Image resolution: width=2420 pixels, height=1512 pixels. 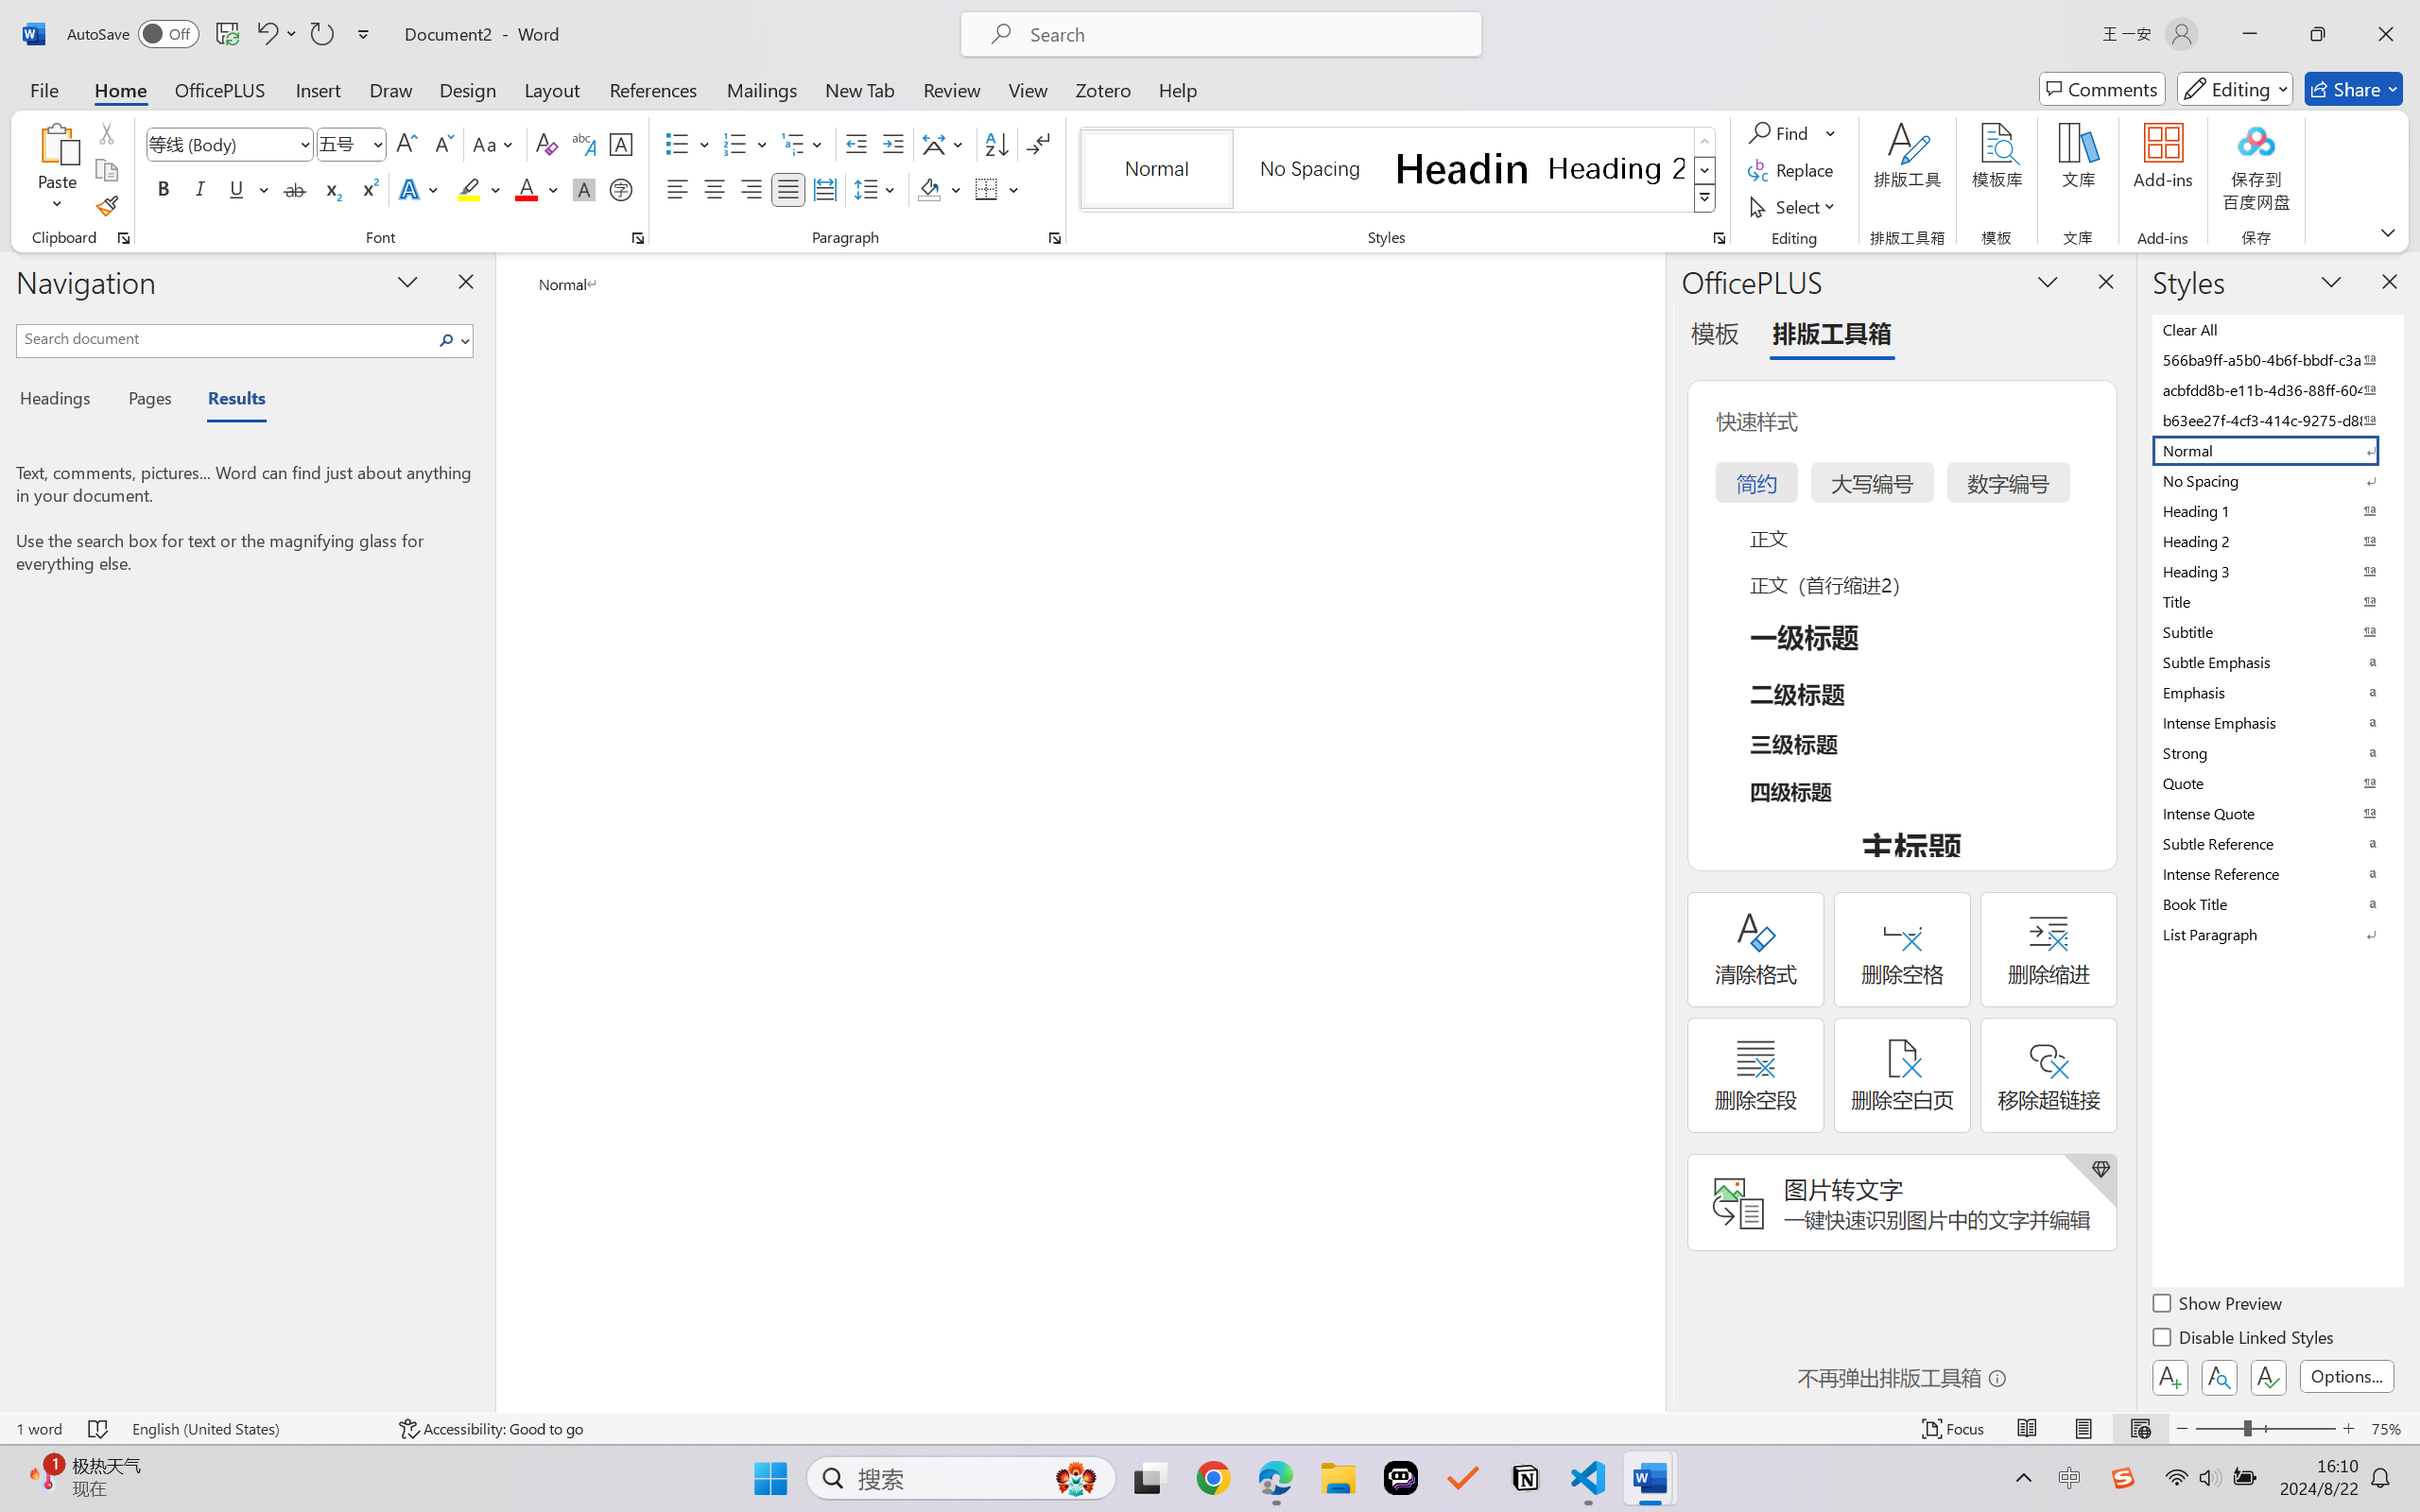 What do you see at coordinates (2276, 329) in the screenshot?
I see `Clear All` at bounding box center [2276, 329].